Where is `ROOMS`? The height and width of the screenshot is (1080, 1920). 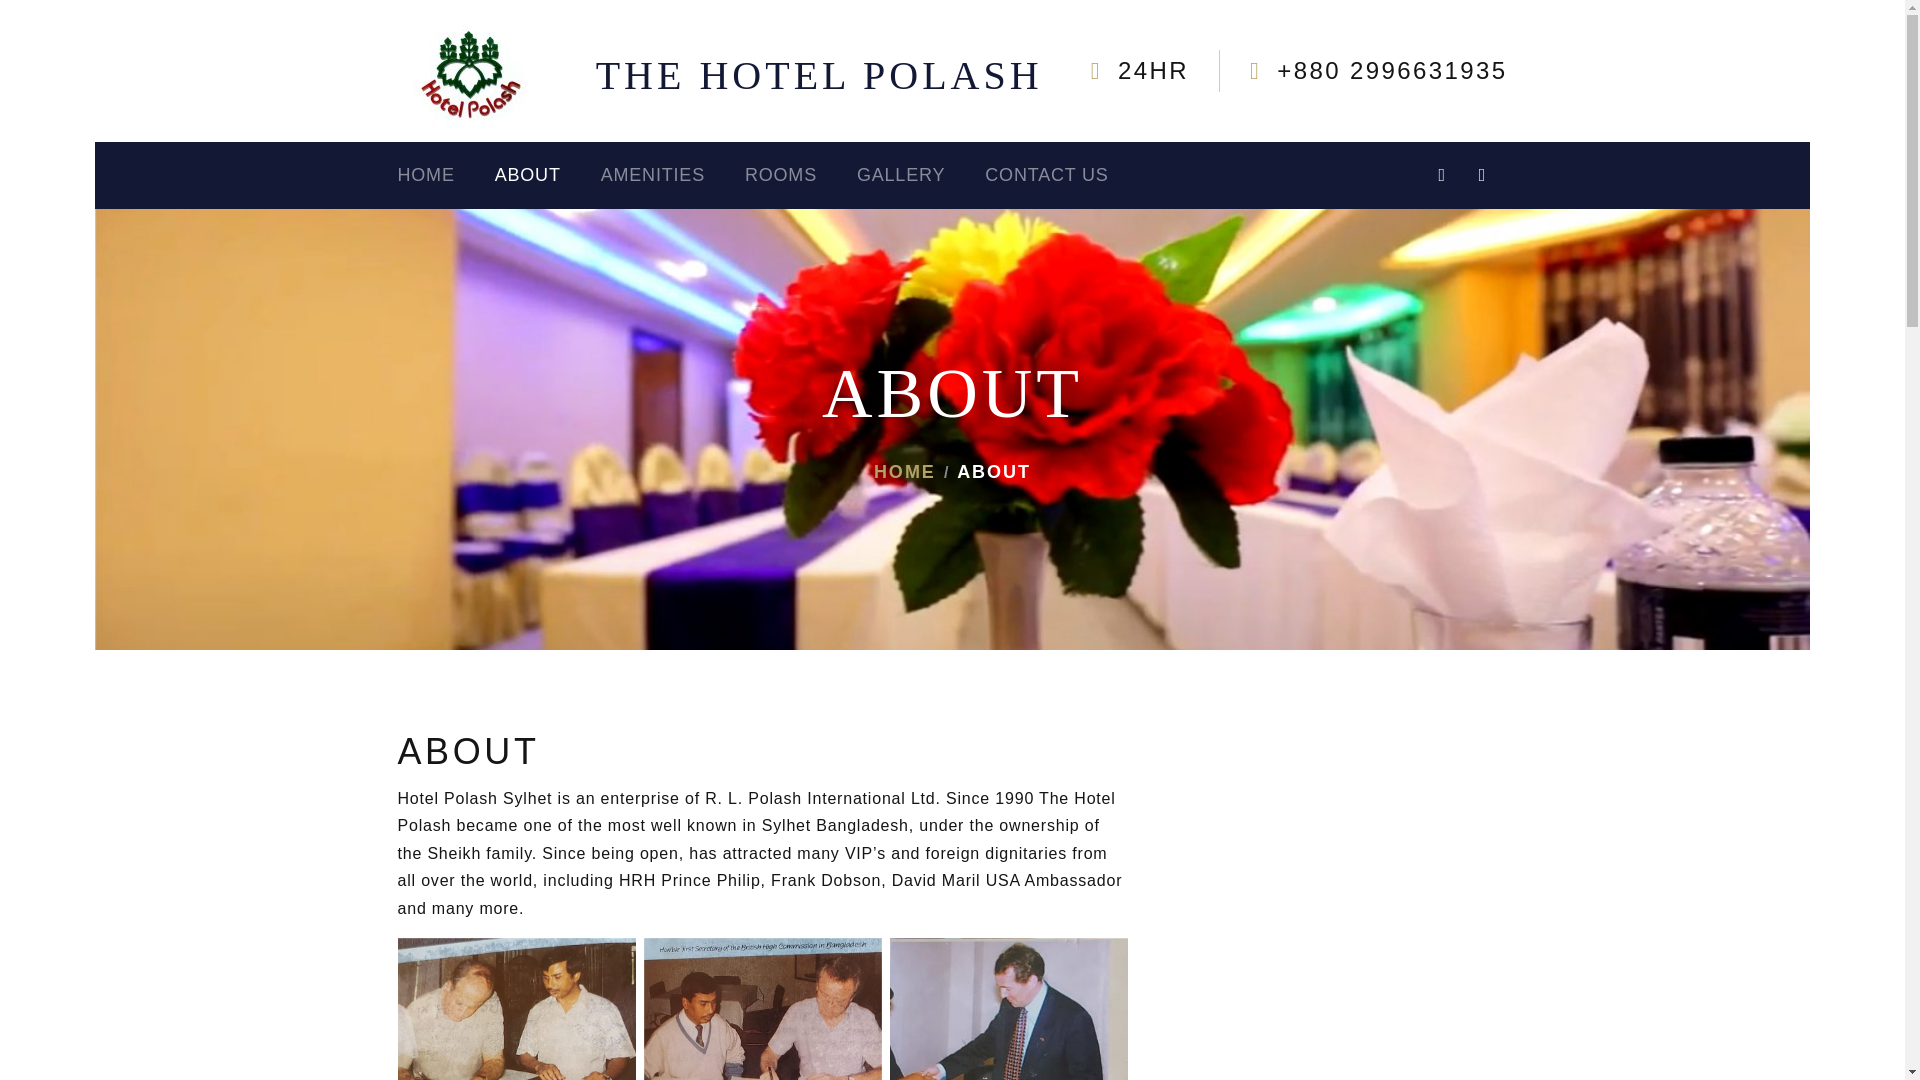 ROOMS is located at coordinates (800, 175).